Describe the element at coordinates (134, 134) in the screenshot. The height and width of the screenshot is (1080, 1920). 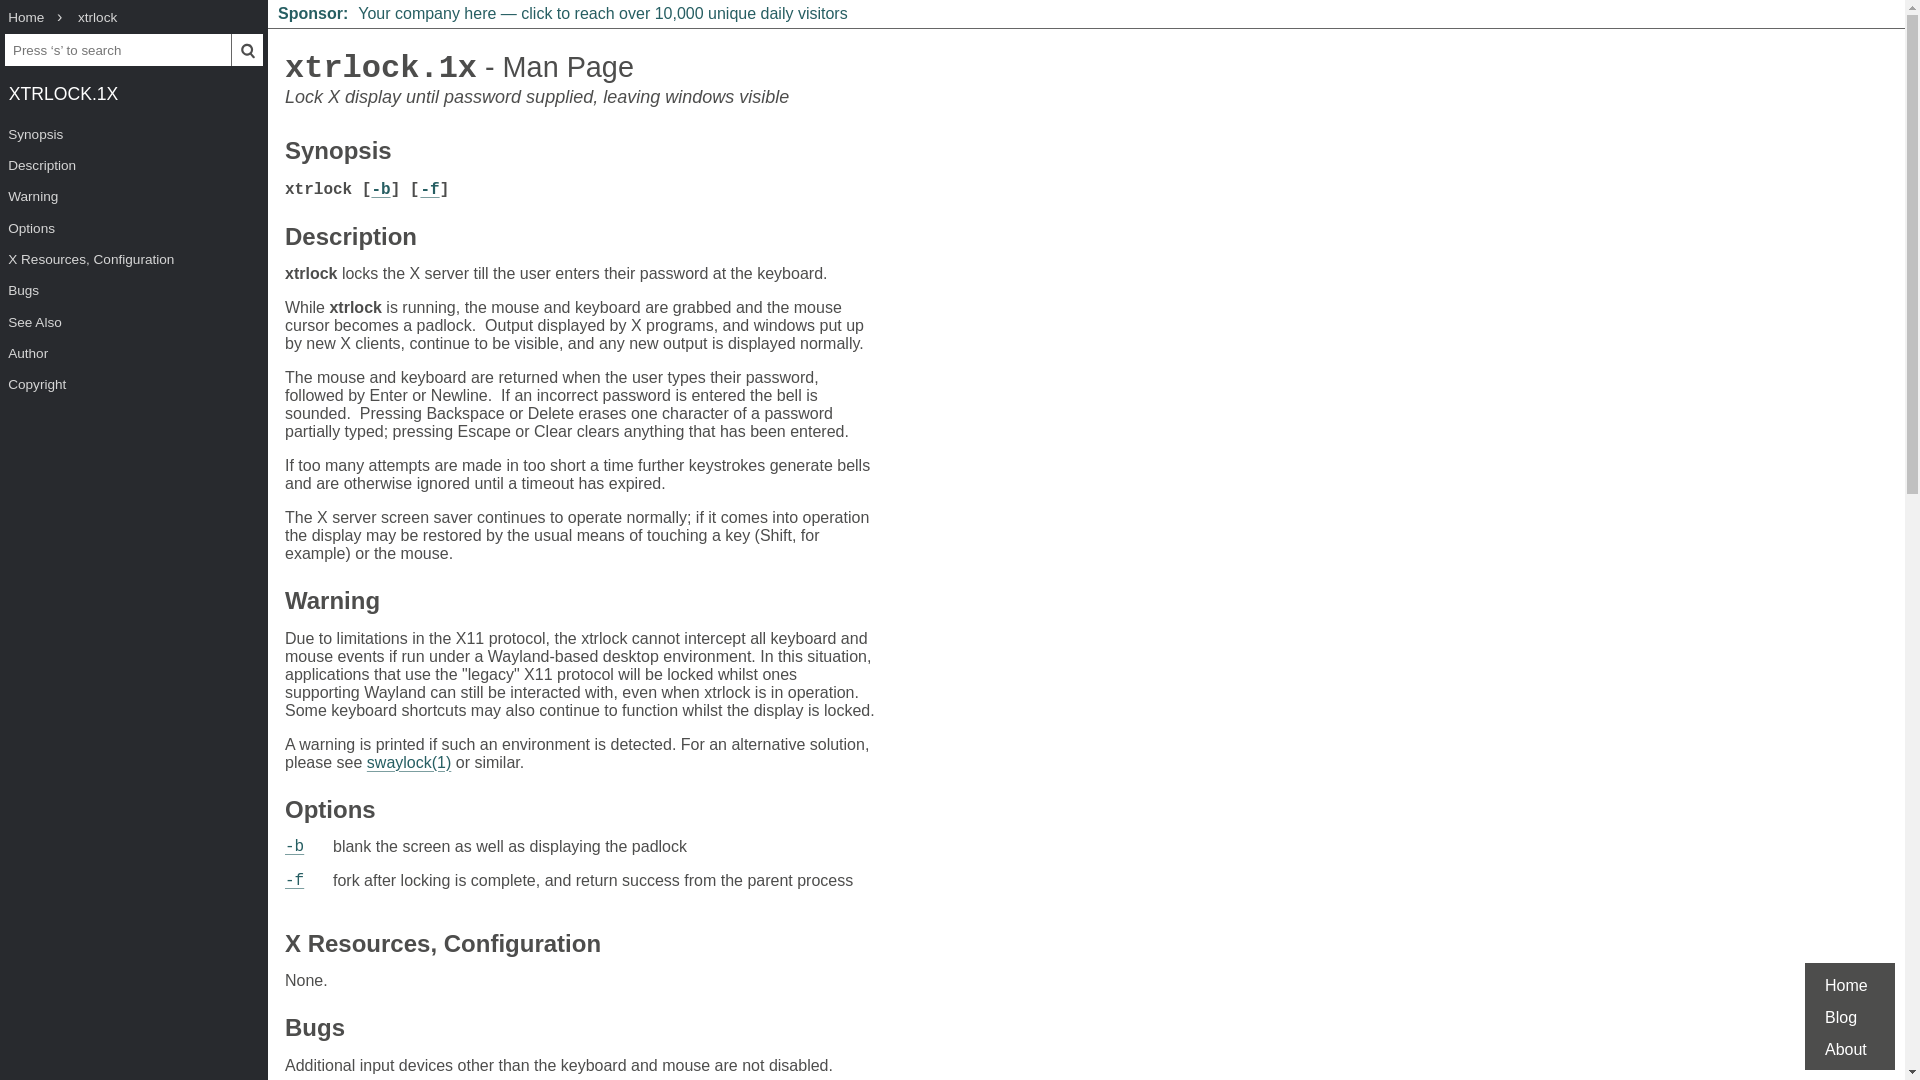
I see `Synopsis` at that location.